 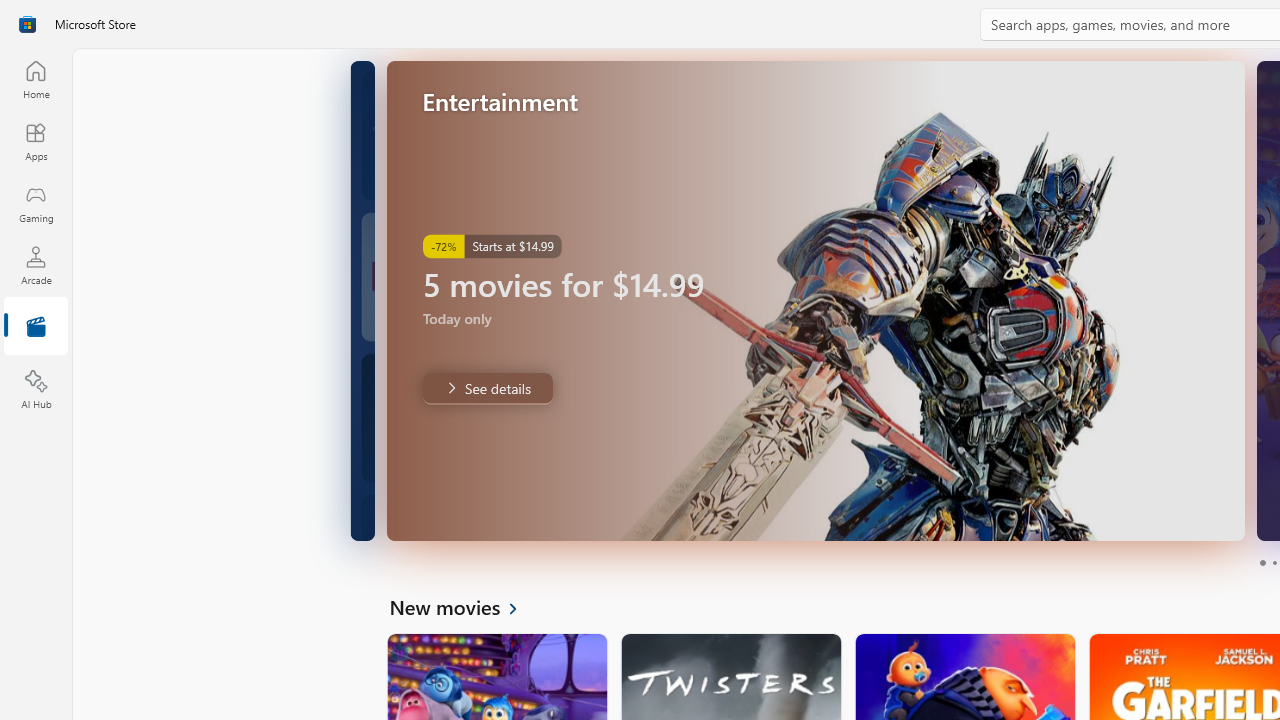 I want to click on Page 2, so click(x=1274, y=562).